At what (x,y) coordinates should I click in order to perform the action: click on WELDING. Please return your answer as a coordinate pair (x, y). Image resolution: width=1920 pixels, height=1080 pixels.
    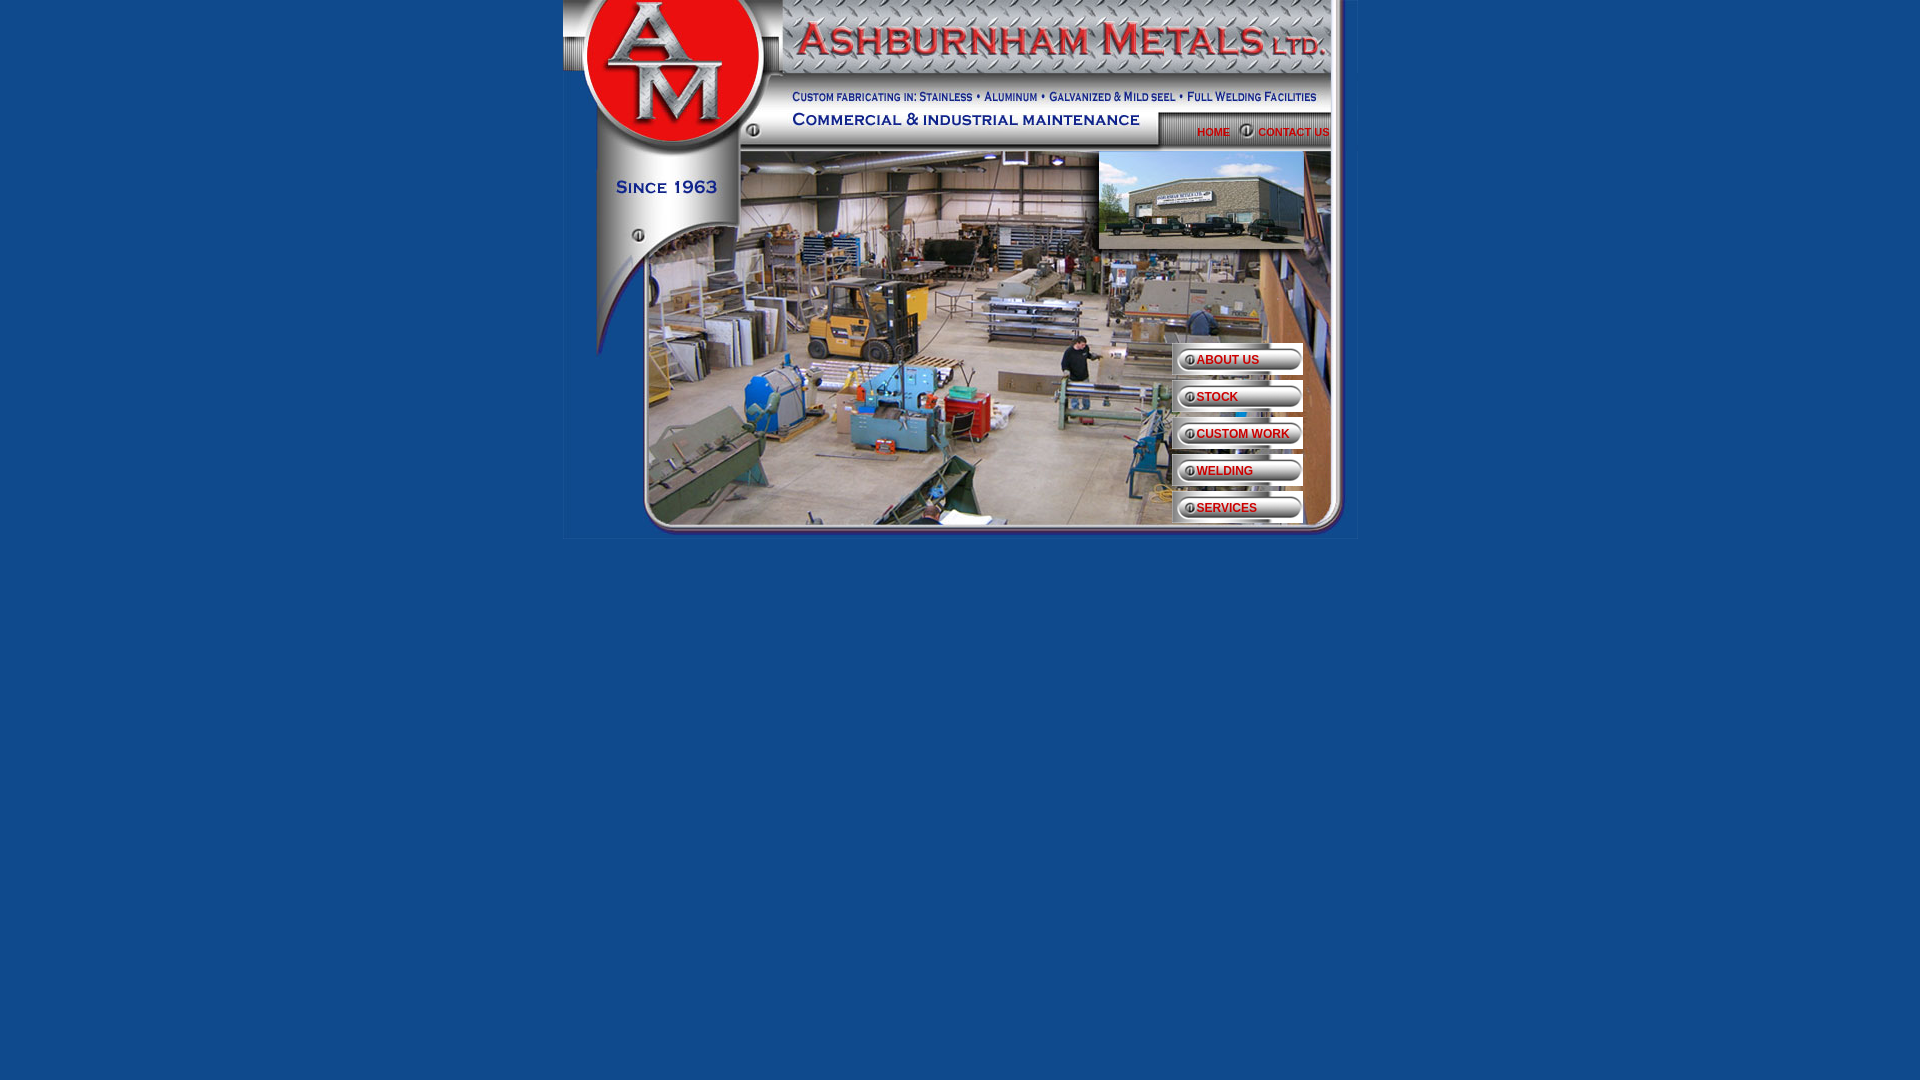
    Looking at the image, I should click on (1250, 475).